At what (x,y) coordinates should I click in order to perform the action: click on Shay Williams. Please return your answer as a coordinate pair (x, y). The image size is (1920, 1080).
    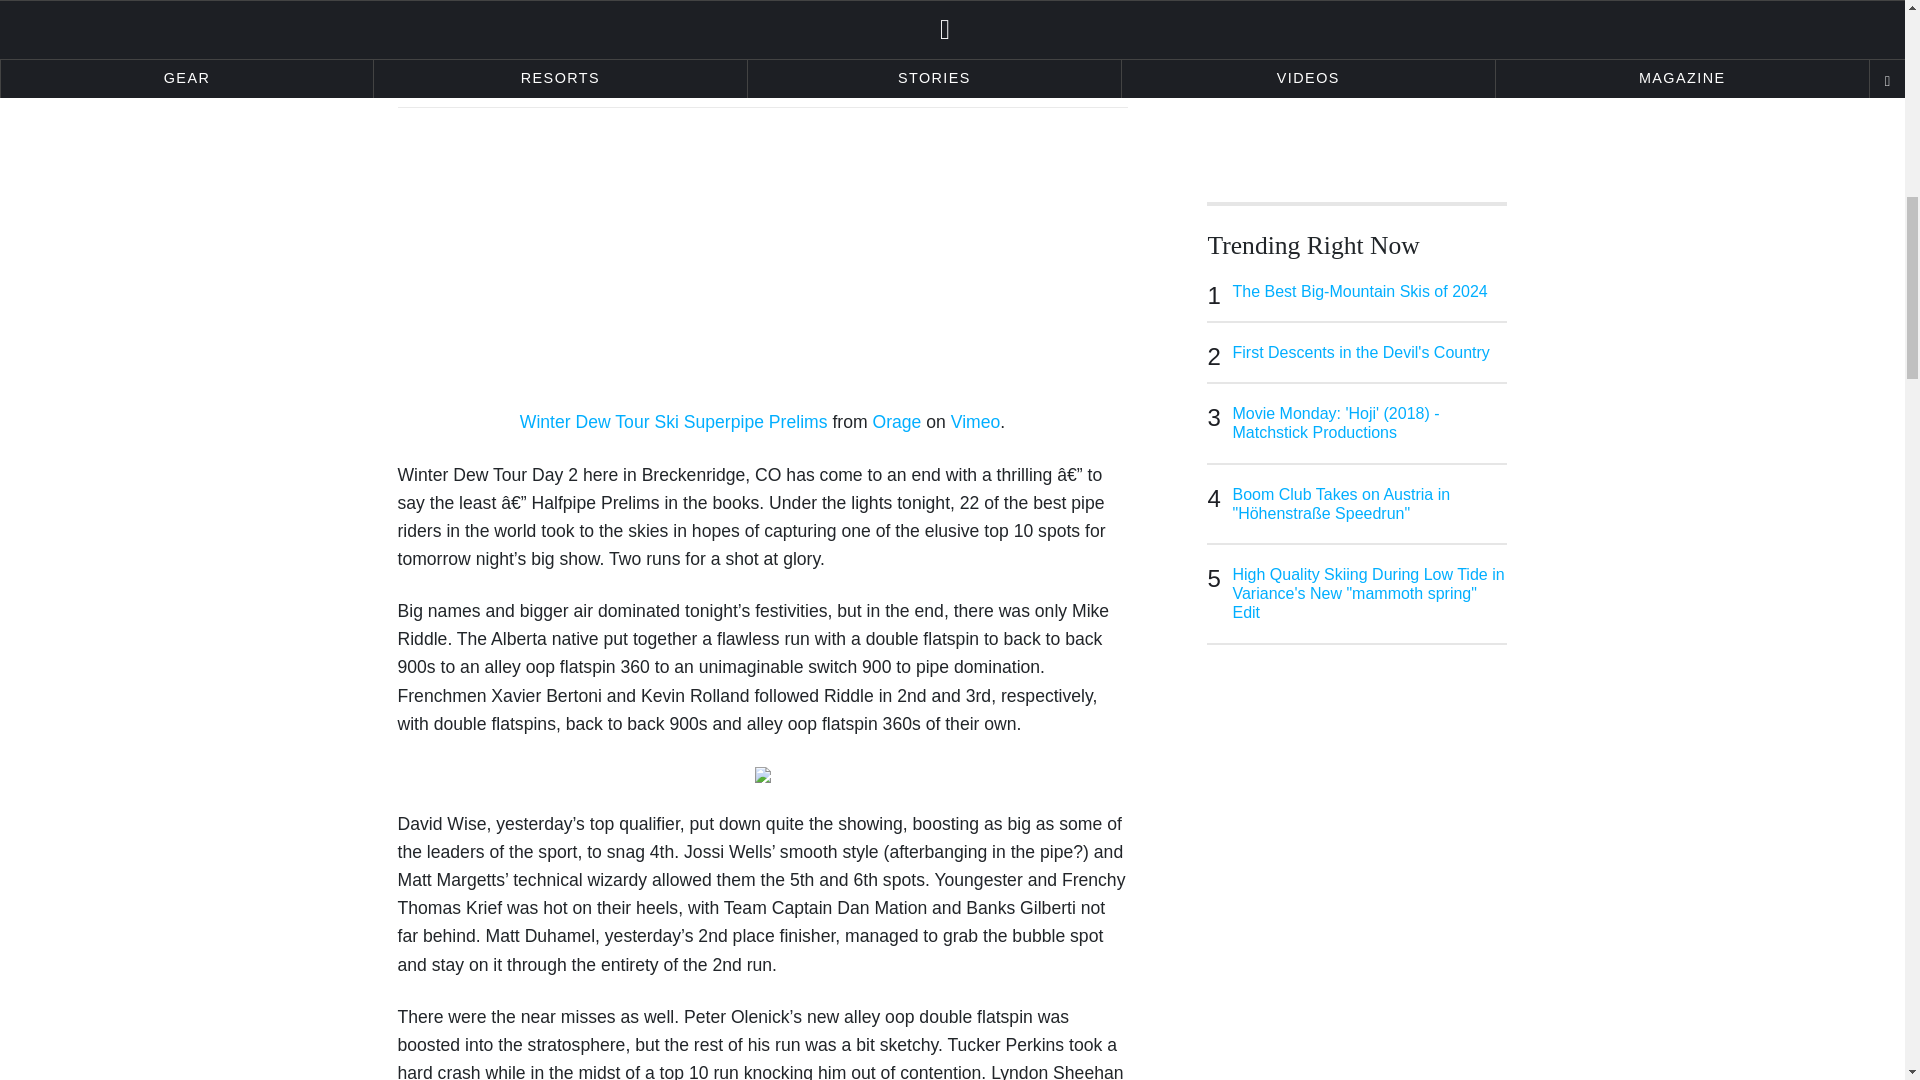
    Looking at the image, I should click on (511, 69).